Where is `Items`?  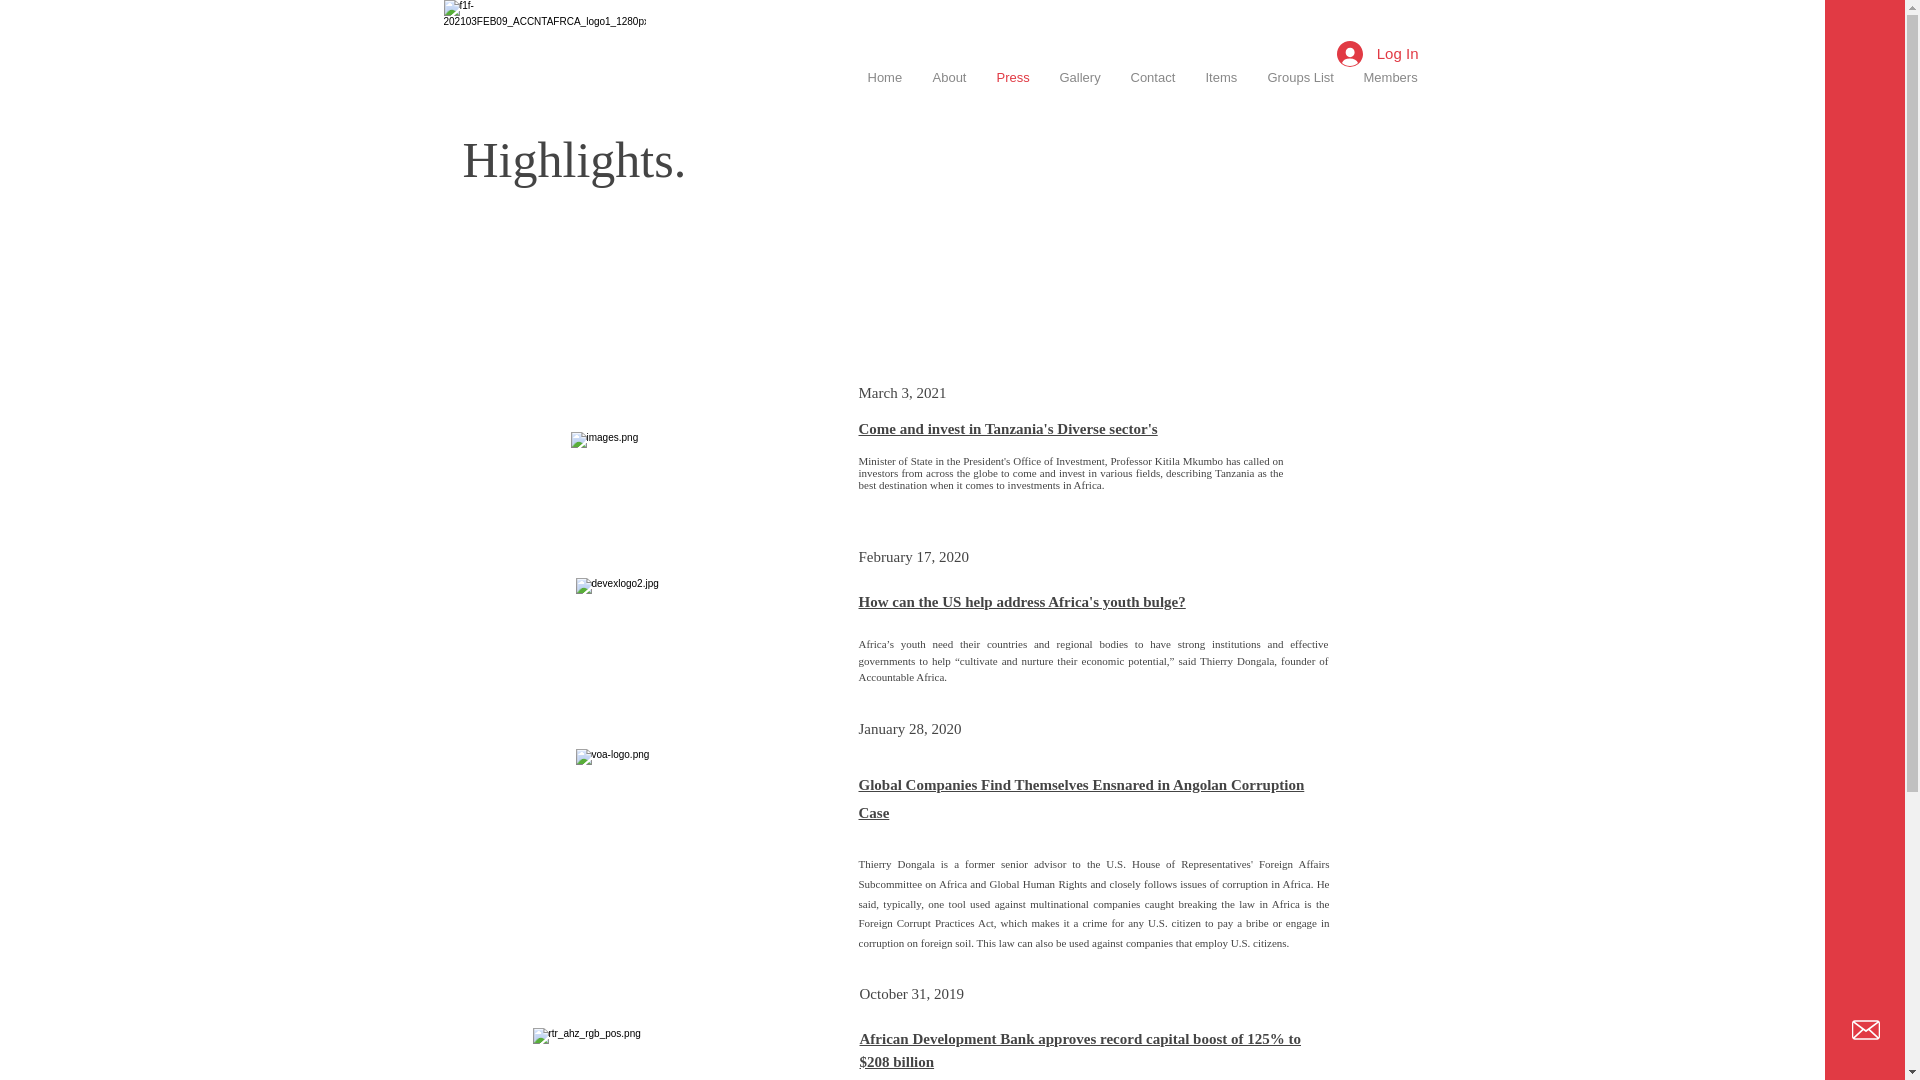
Items is located at coordinates (1220, 78).